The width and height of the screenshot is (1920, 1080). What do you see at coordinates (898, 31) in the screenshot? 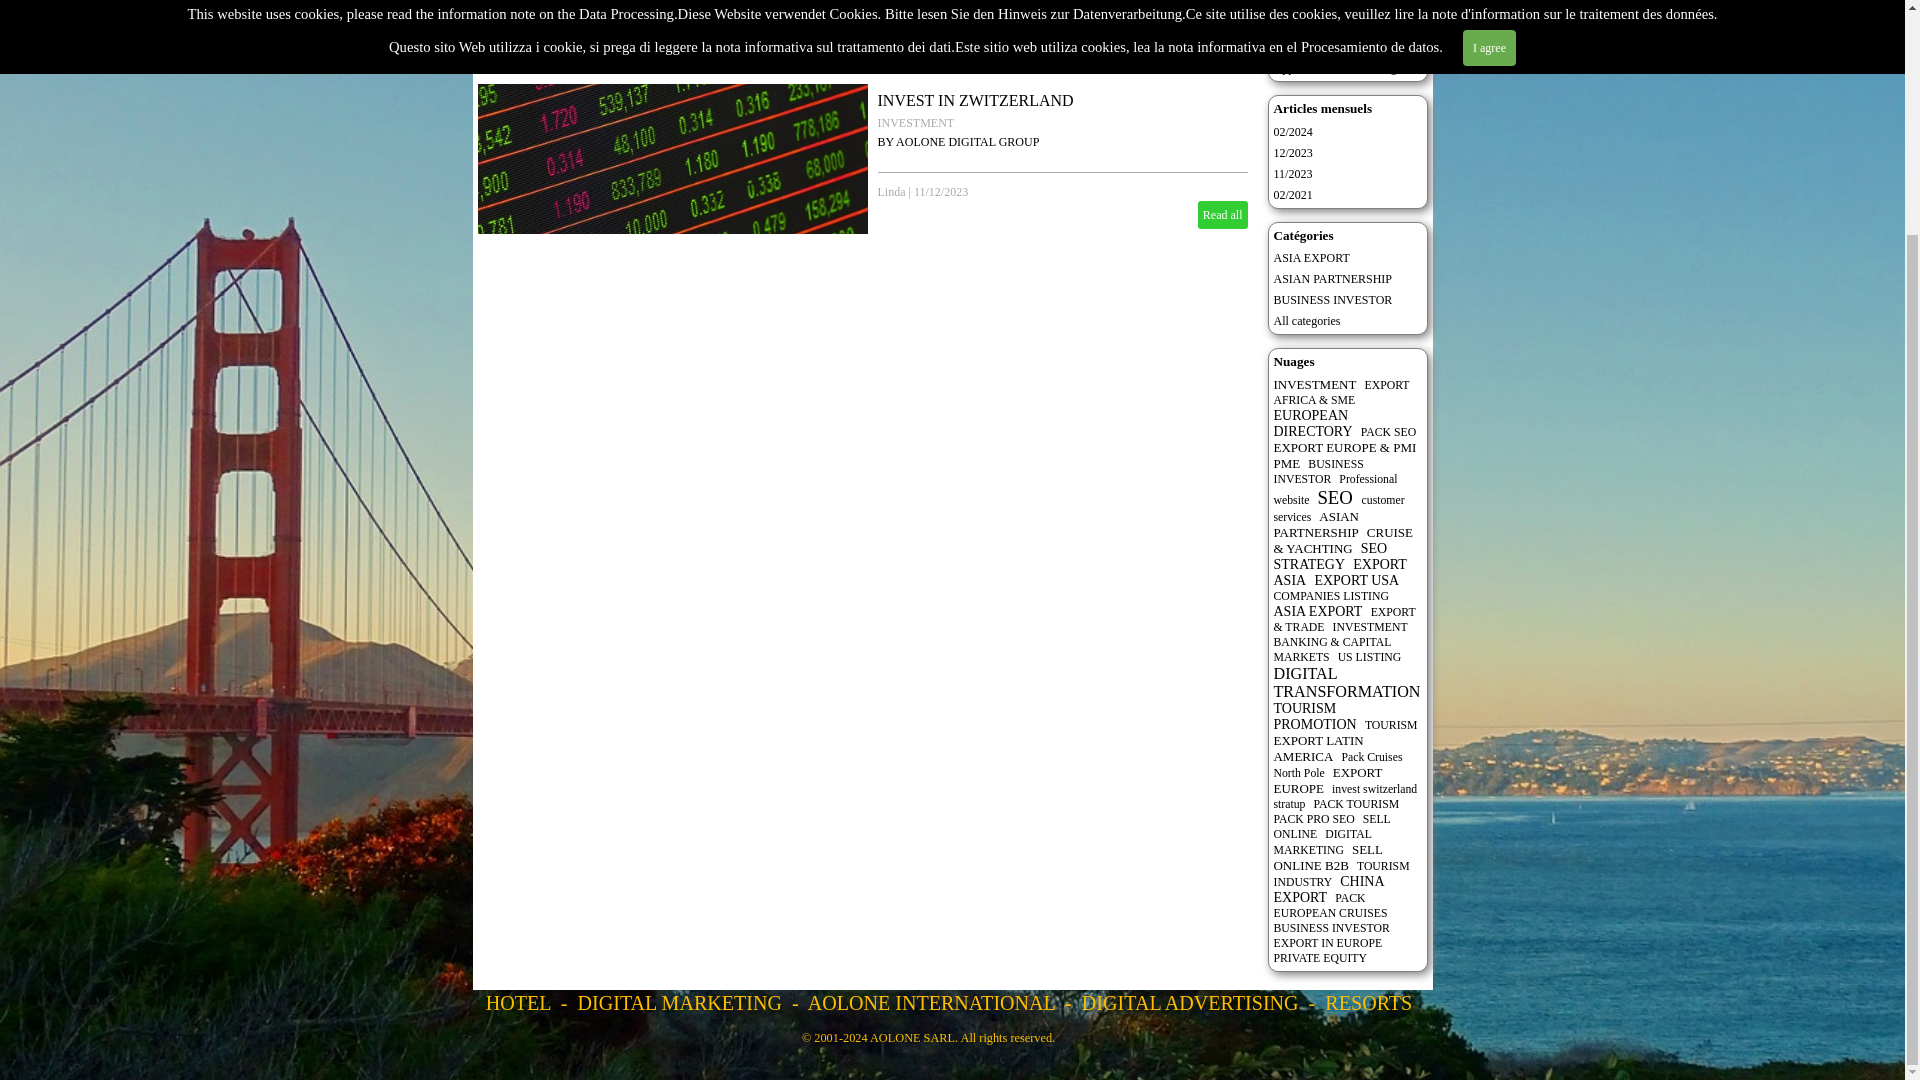
I see `Jane Lee` at bounding box center [898, 31].